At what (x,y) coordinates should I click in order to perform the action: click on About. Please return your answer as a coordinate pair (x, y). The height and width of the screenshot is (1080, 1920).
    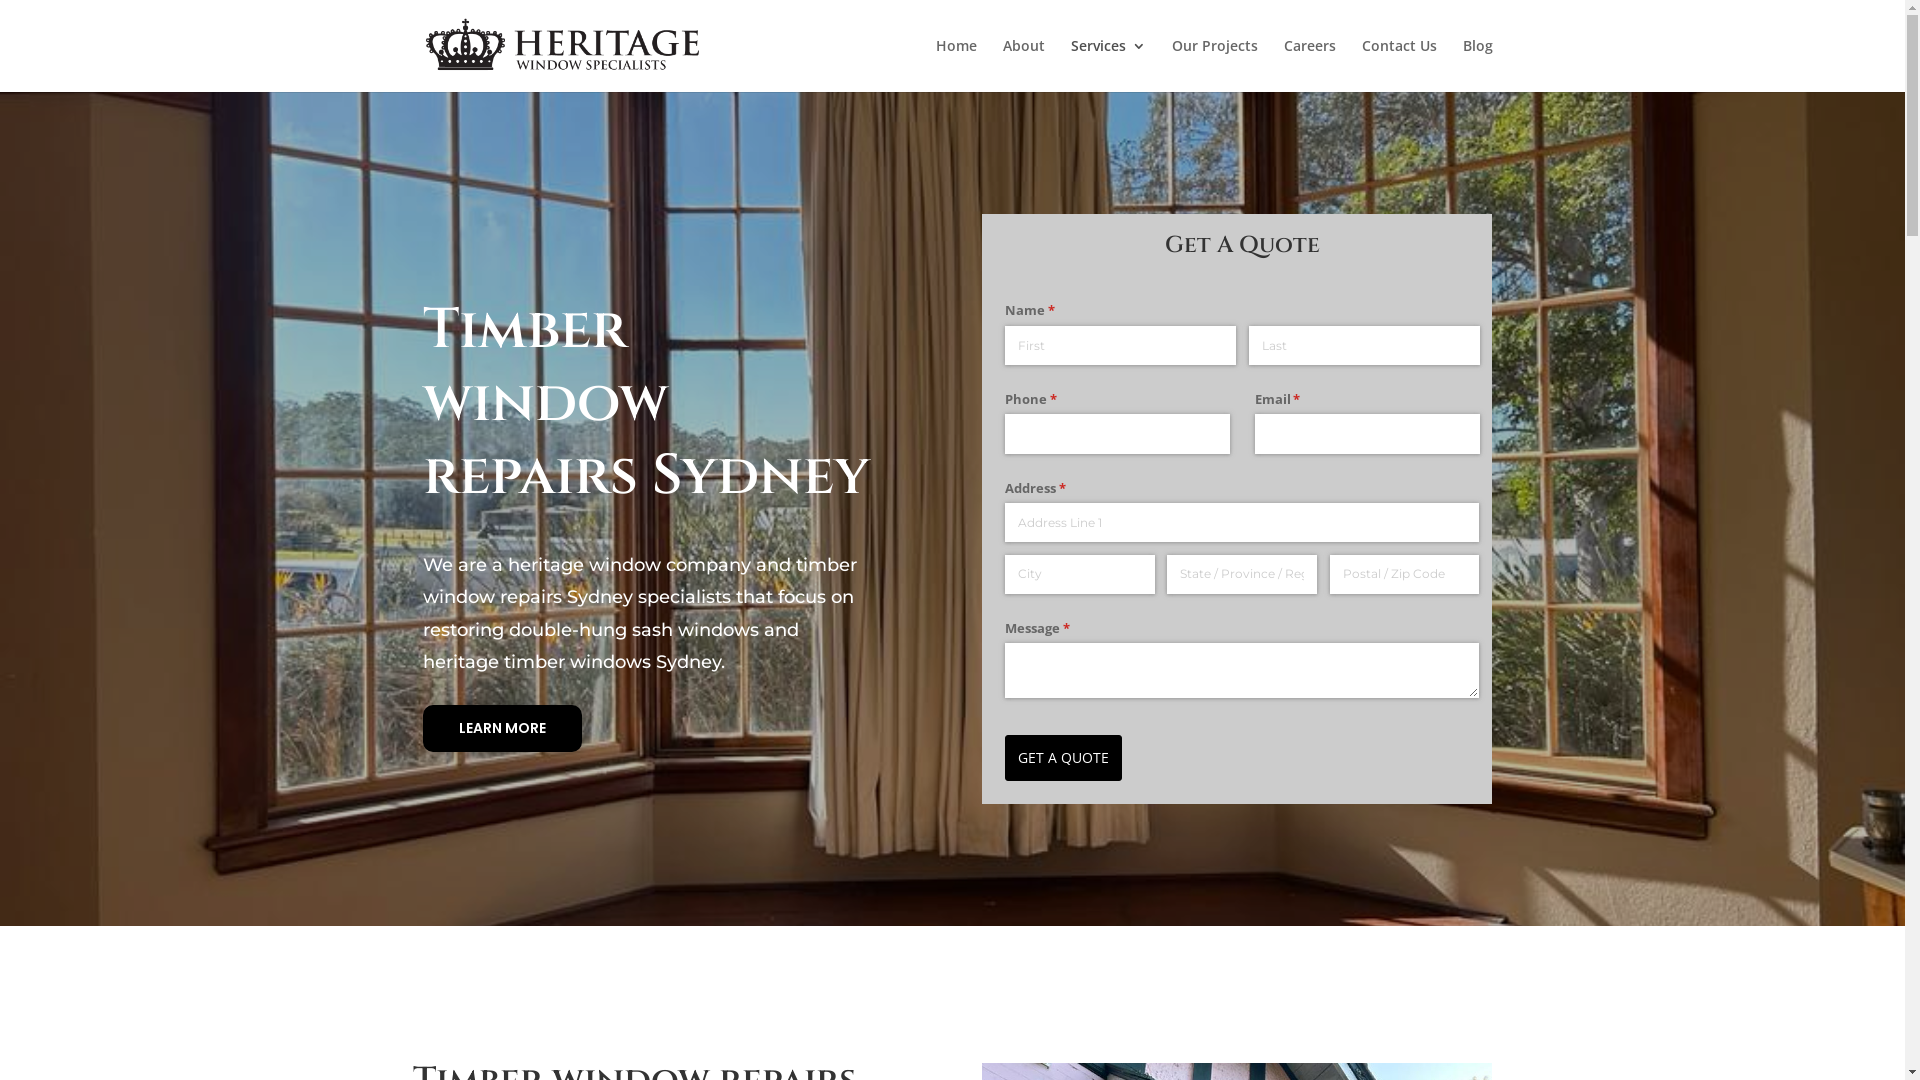
    Looking at the image, I should click on (1023, 65).